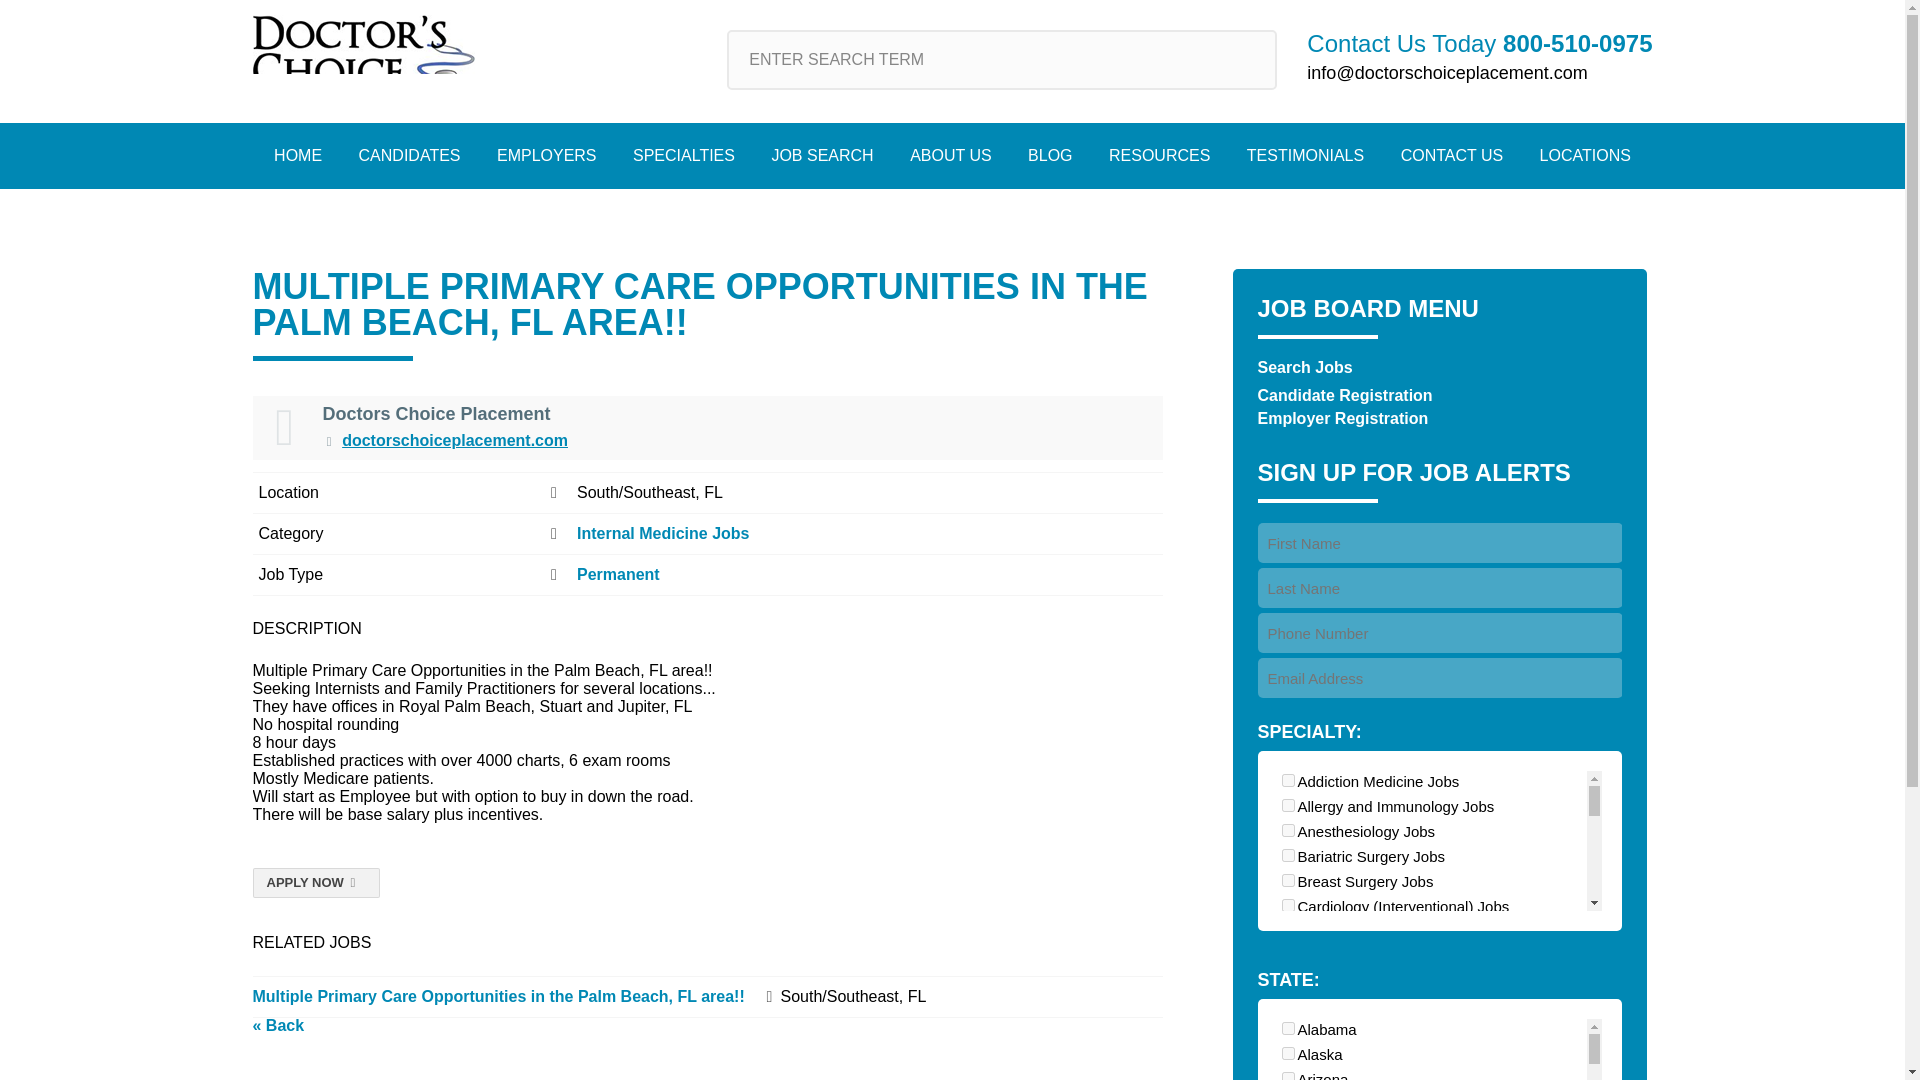 The height and width of the screenshot is (1080, 1920). Describe the element at coordinates (546, 156) in the screenshot. I see `EMPLOYERS` at that location.